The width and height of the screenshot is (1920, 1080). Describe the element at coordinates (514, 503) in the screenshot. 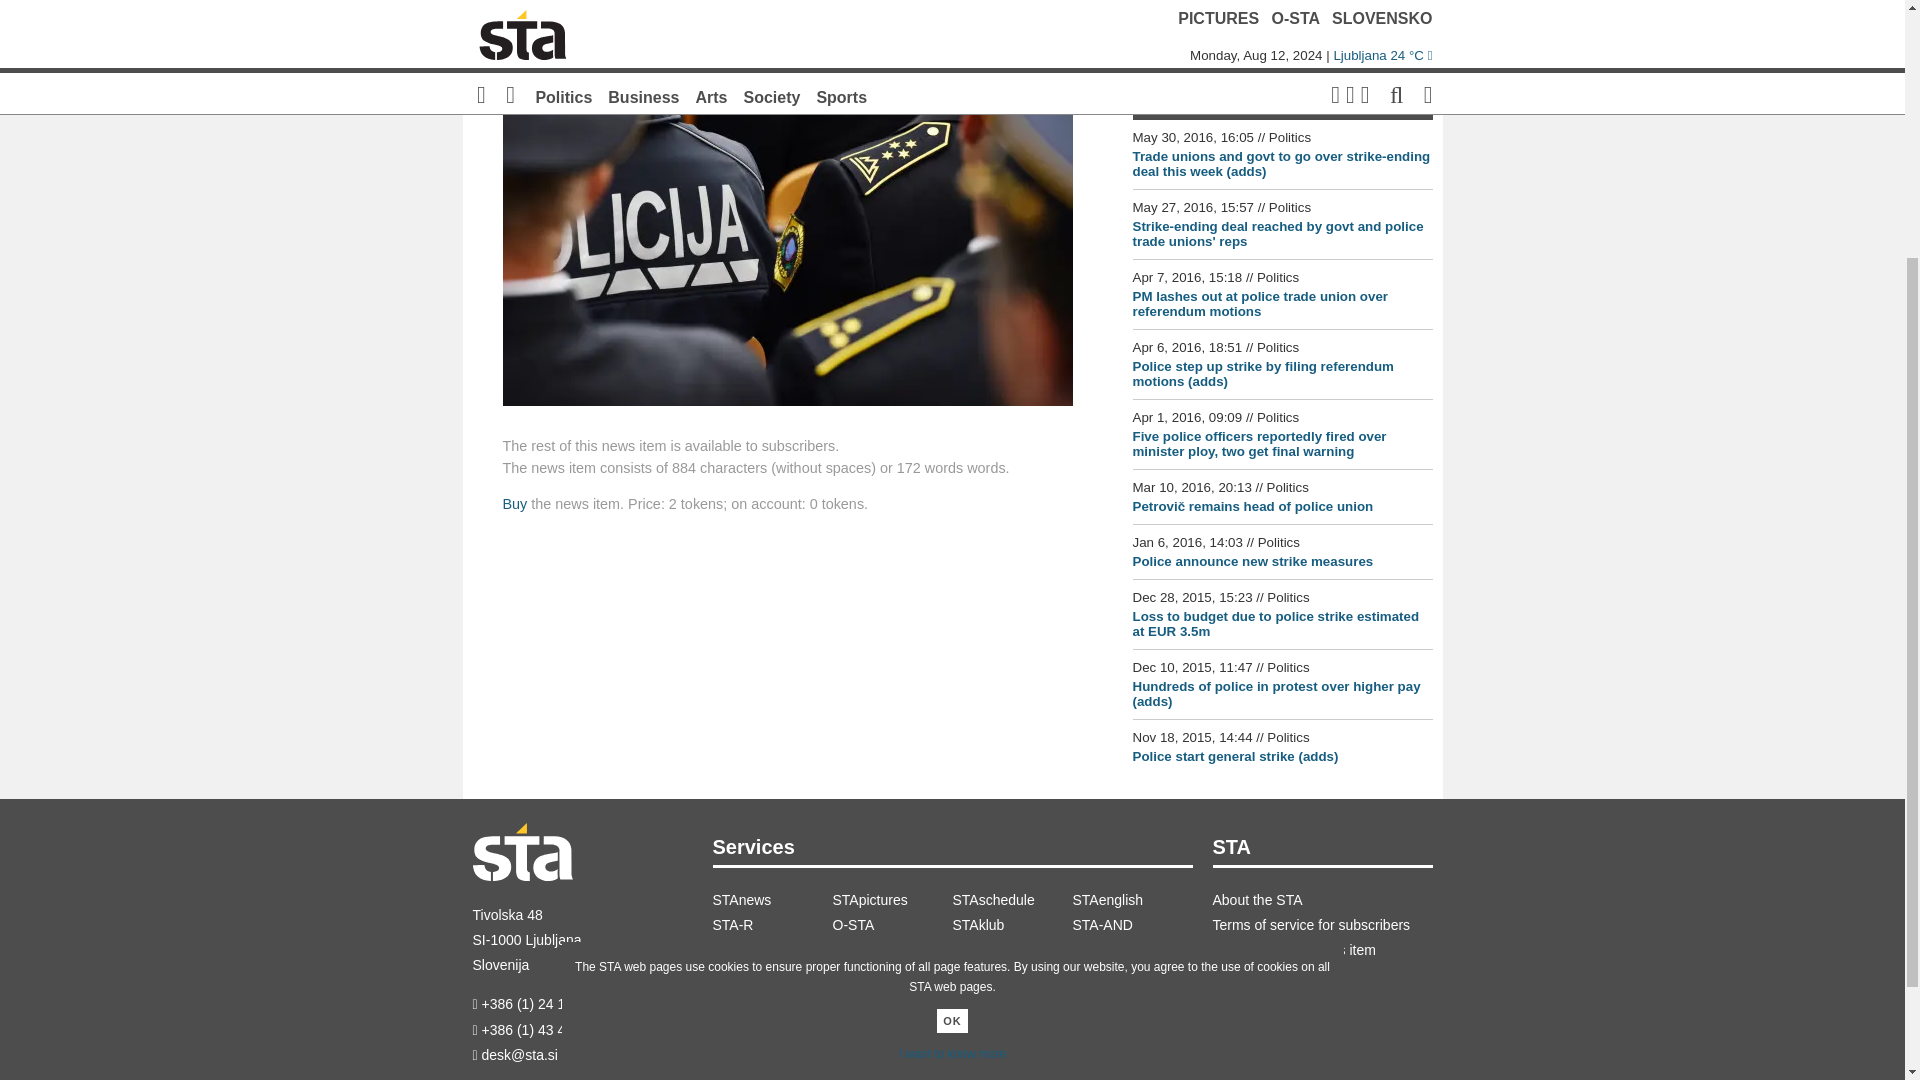

I see `Buy` at that location.